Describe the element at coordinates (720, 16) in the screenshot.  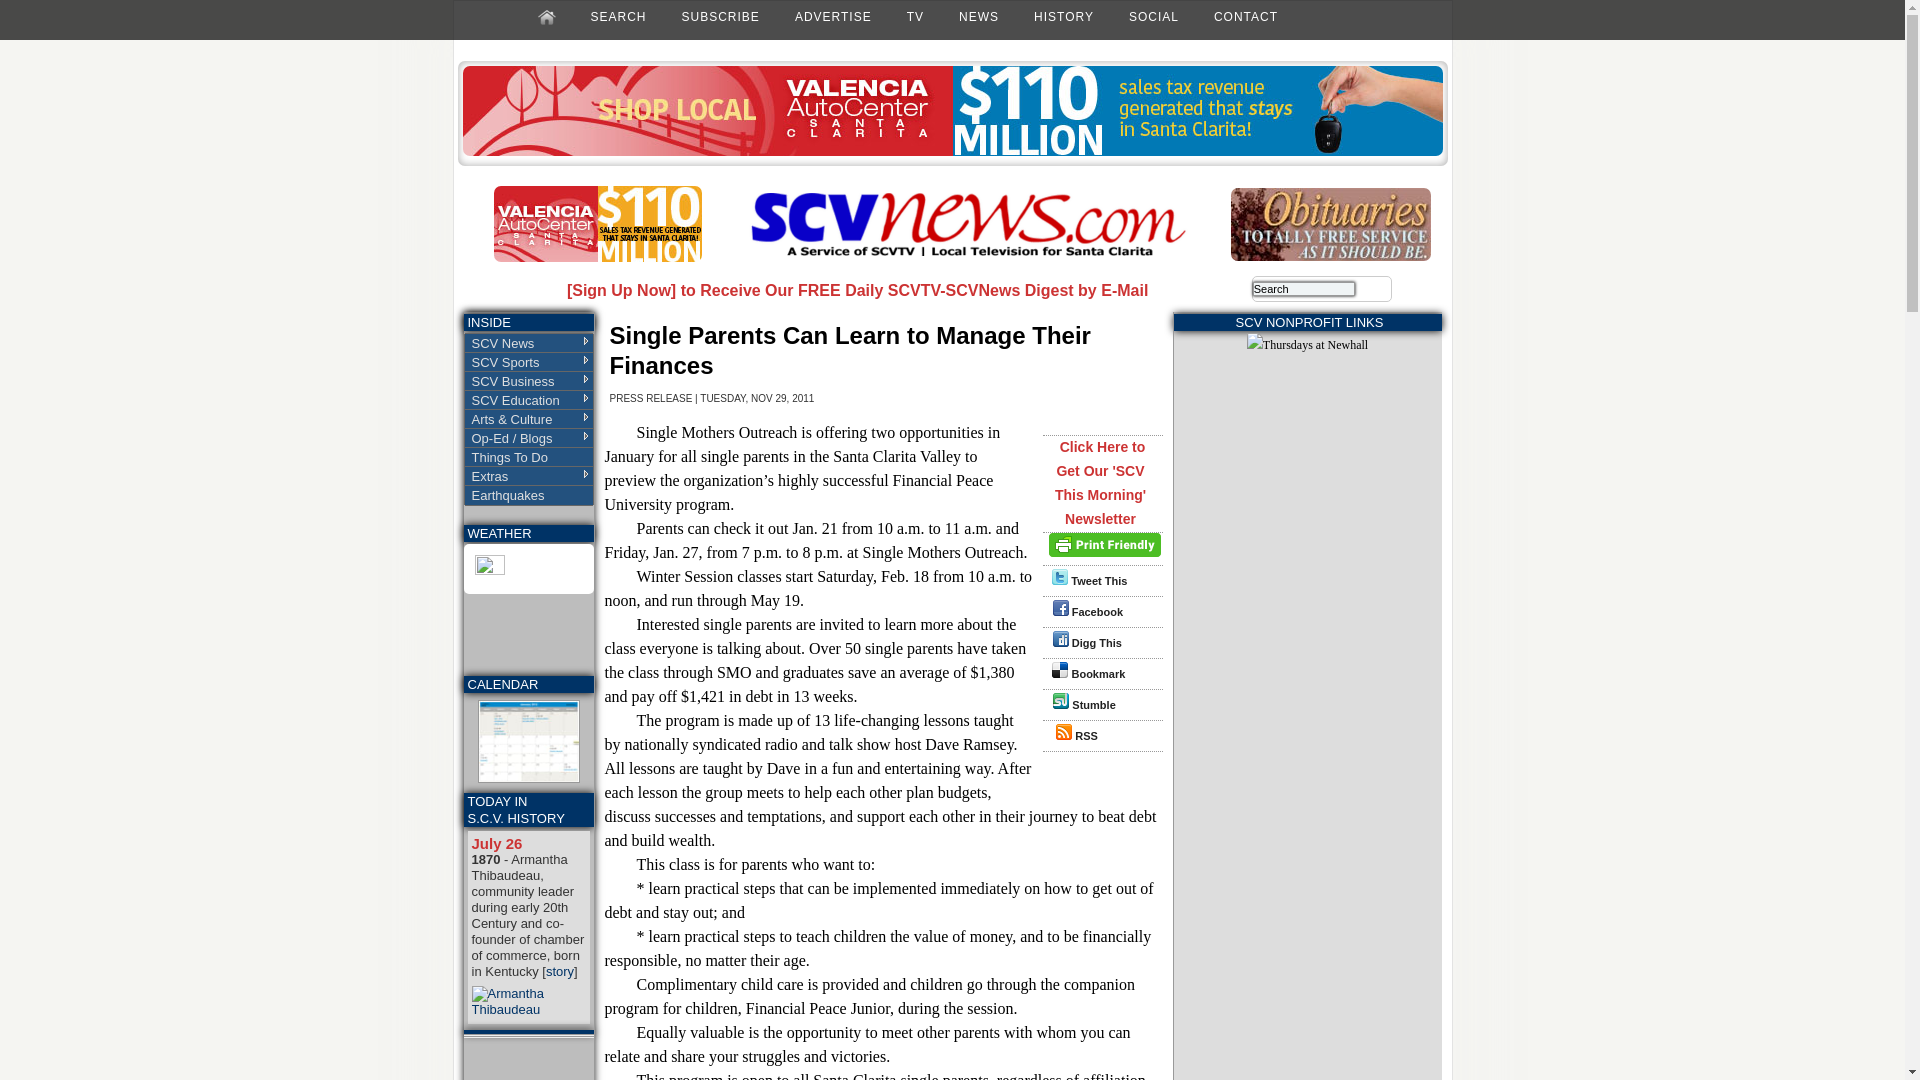
I see `SUBSCRIBE` at that location.